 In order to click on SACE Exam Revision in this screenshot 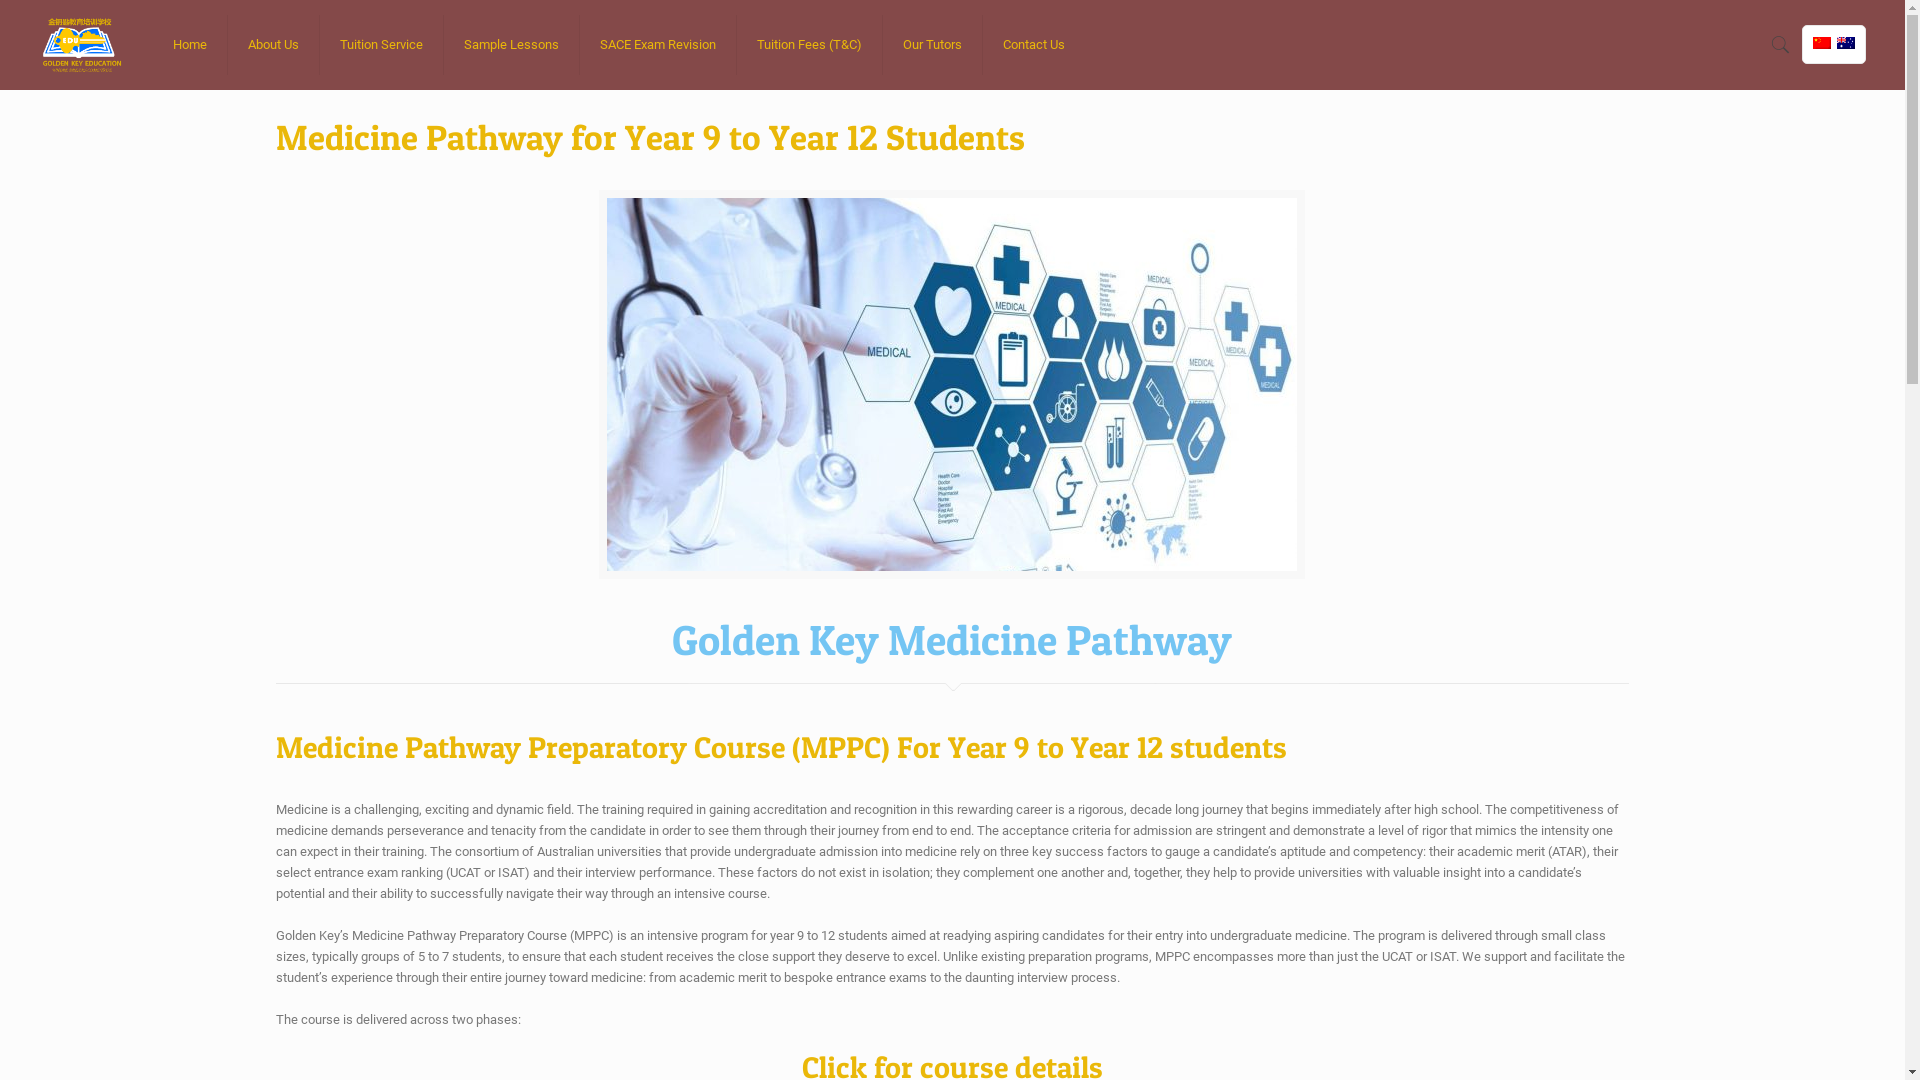, I will do `click(658, 45)`.